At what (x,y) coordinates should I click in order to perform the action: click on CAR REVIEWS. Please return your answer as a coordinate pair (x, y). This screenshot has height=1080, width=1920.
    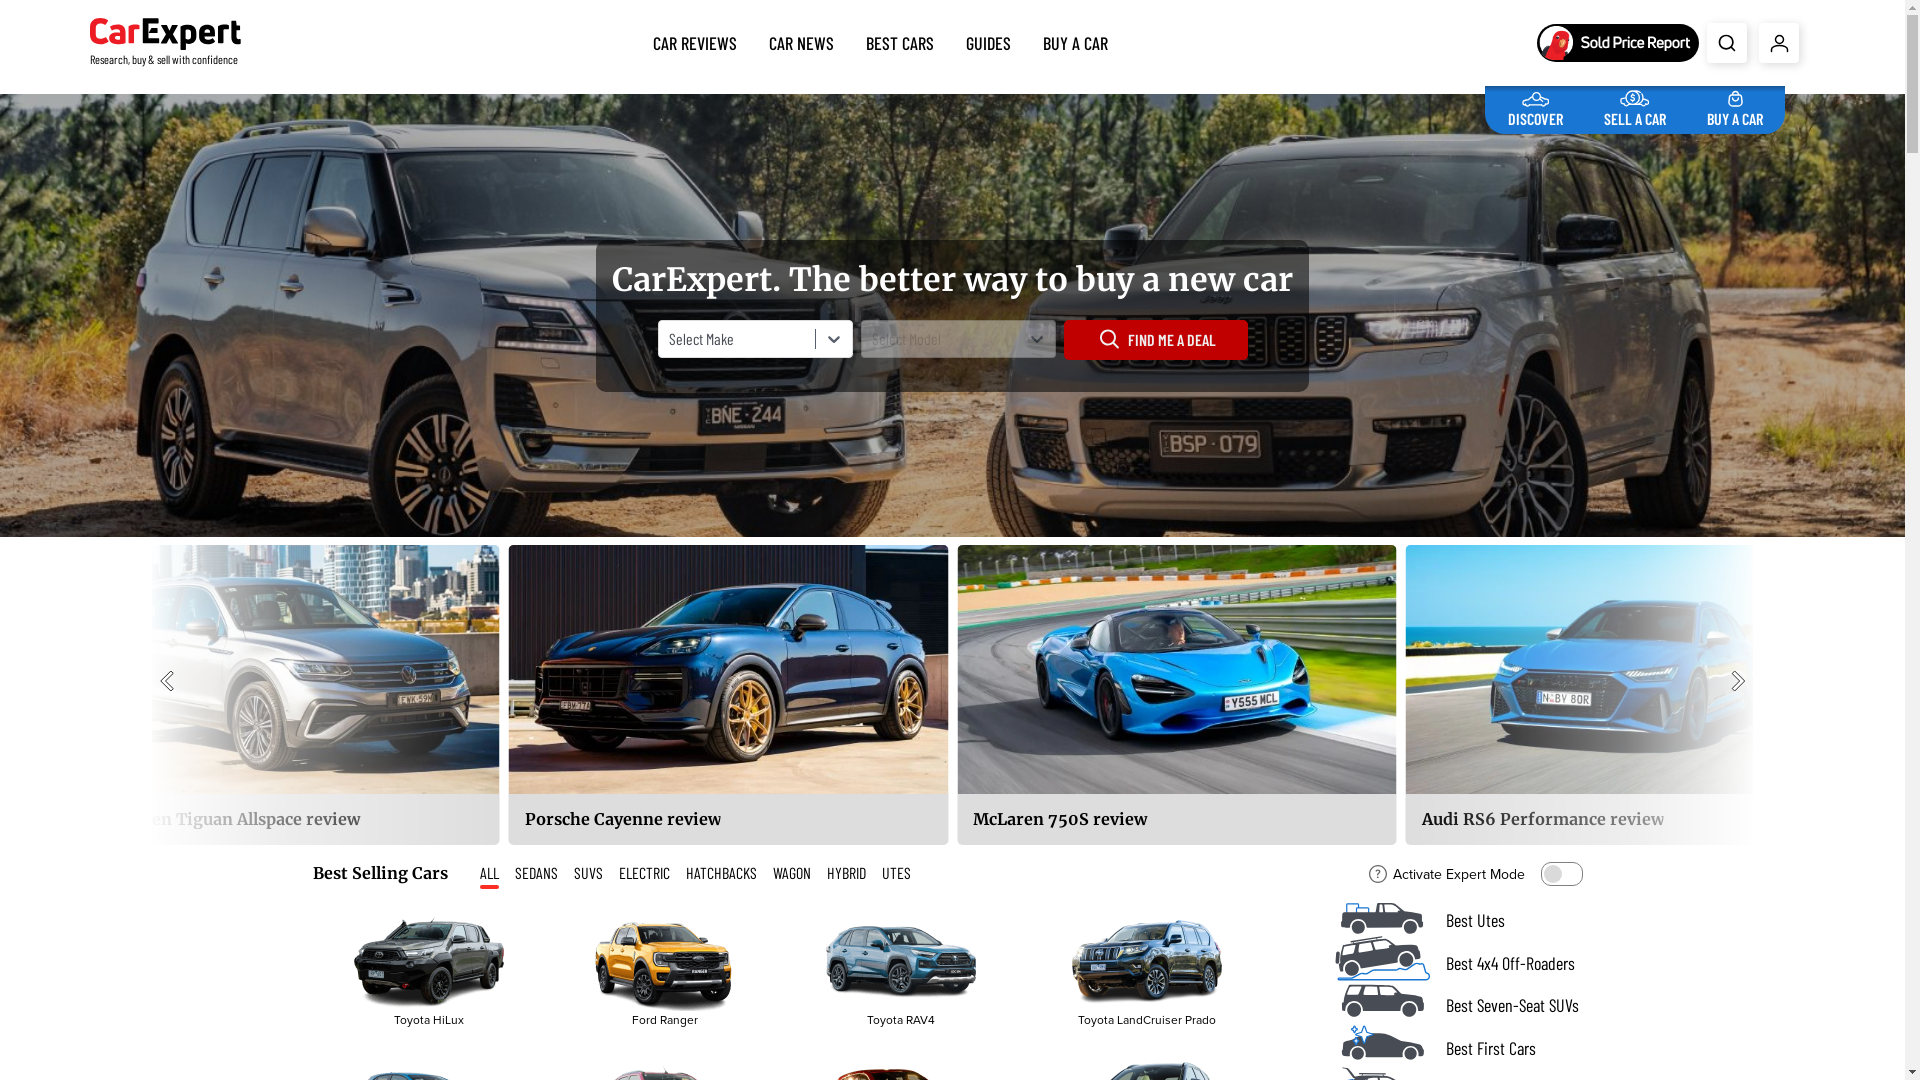
    Looking at the image, I should click on (695, 39).